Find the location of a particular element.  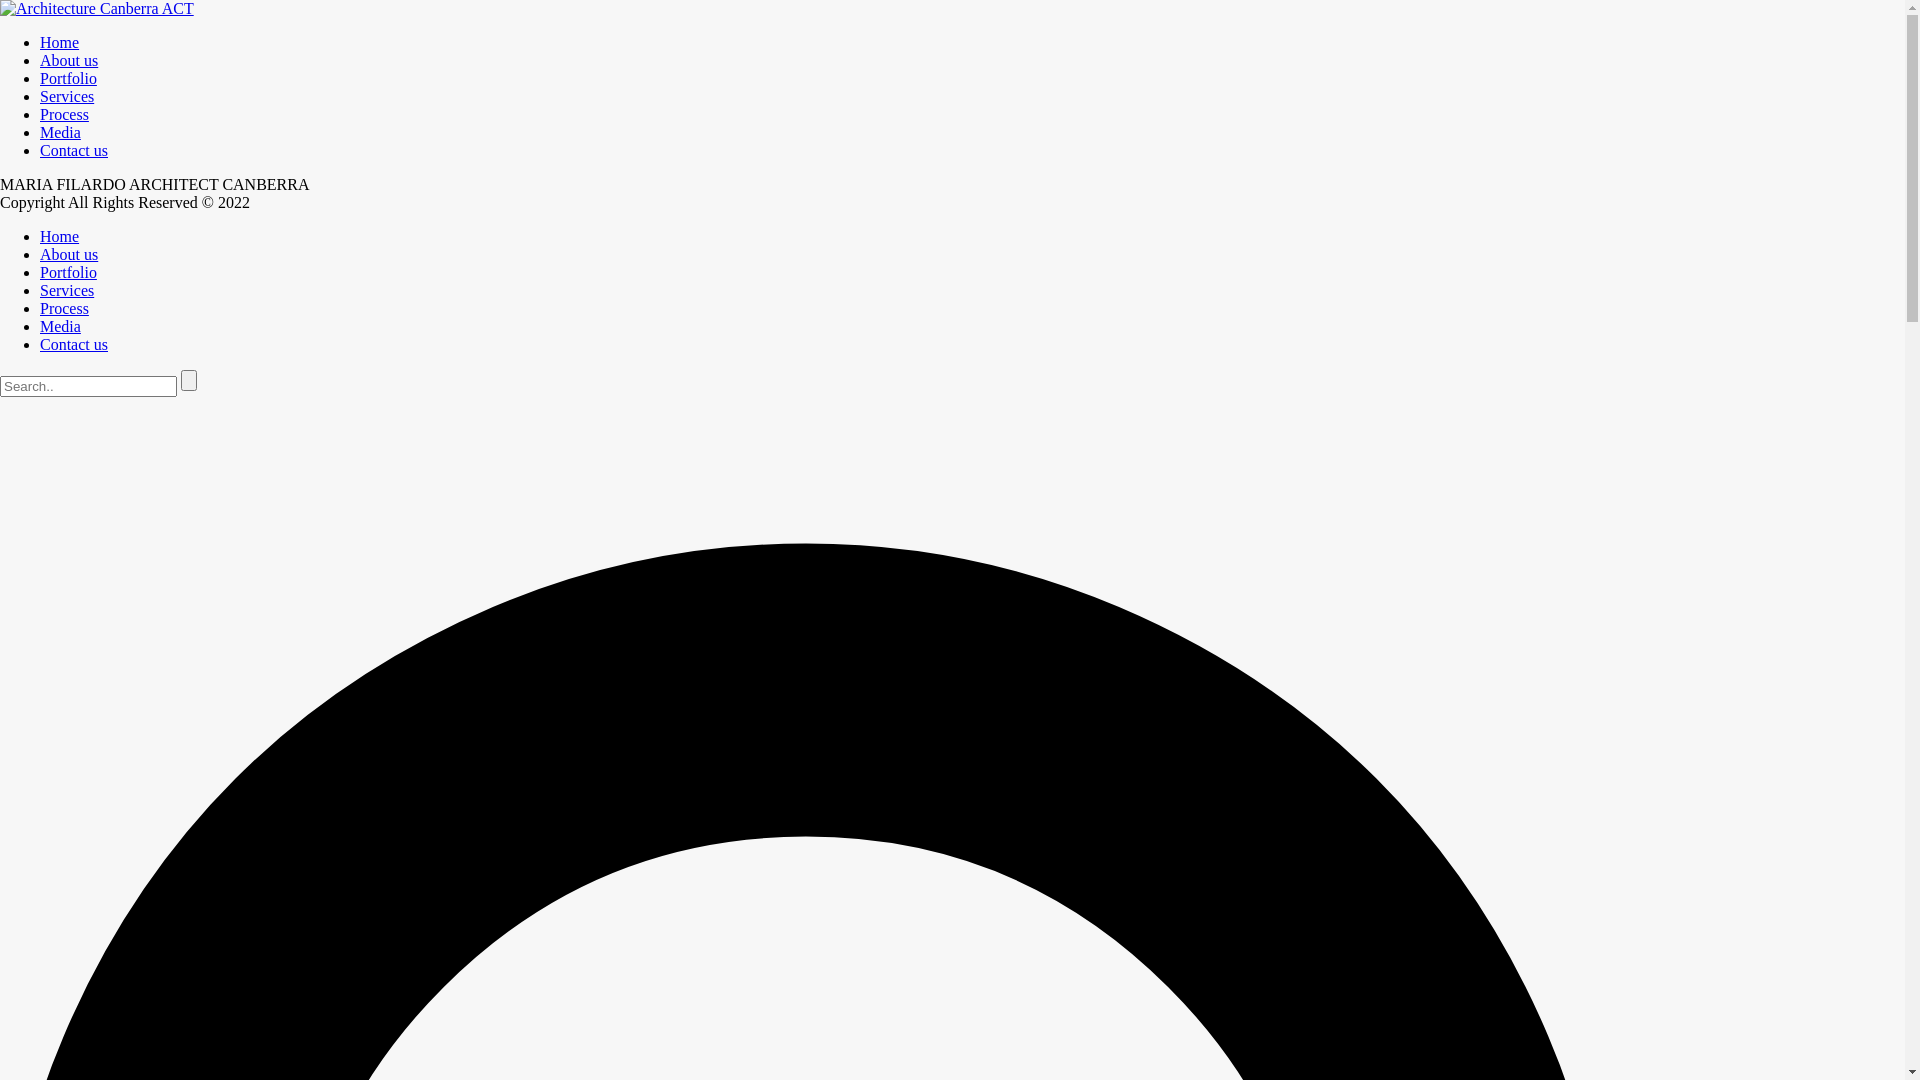

Contact us is located at coordinates (74, 150).